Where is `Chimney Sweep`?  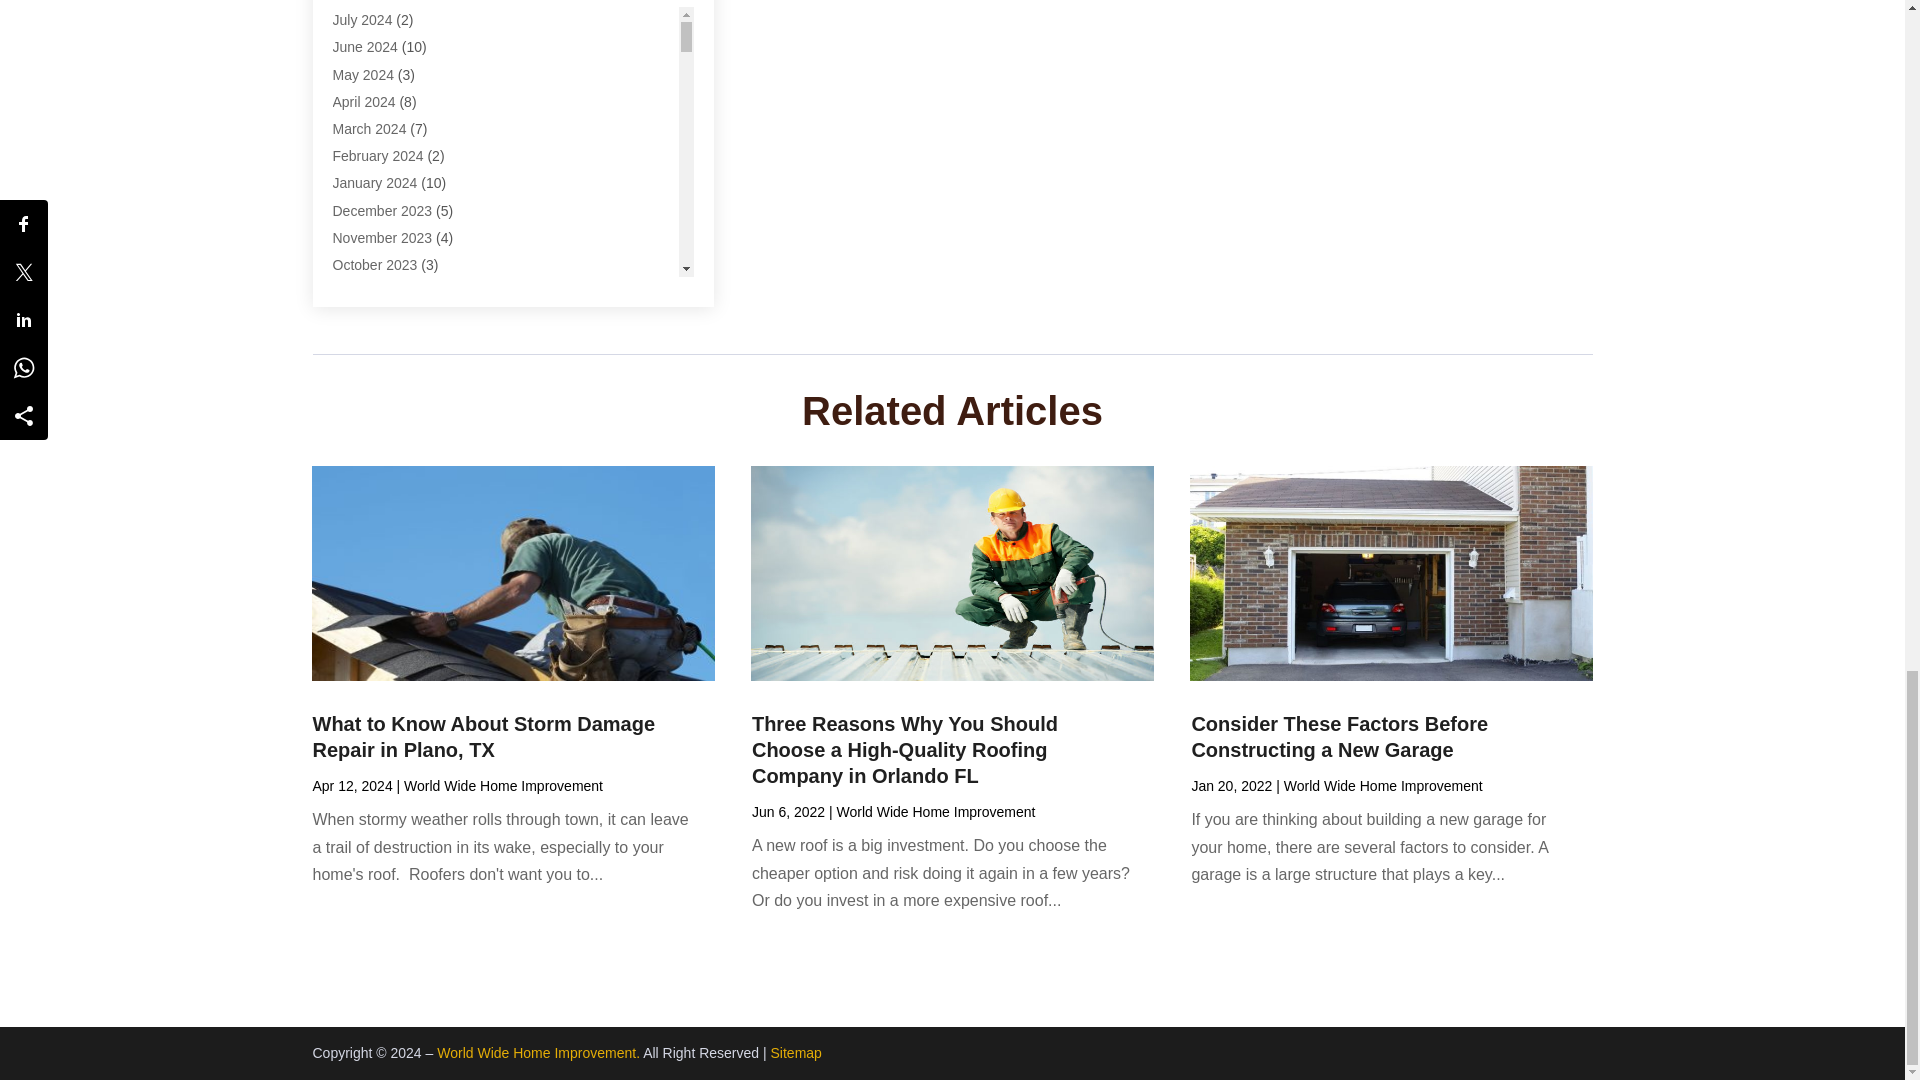 Chimney Sweep is located at coordinates (382, 3).